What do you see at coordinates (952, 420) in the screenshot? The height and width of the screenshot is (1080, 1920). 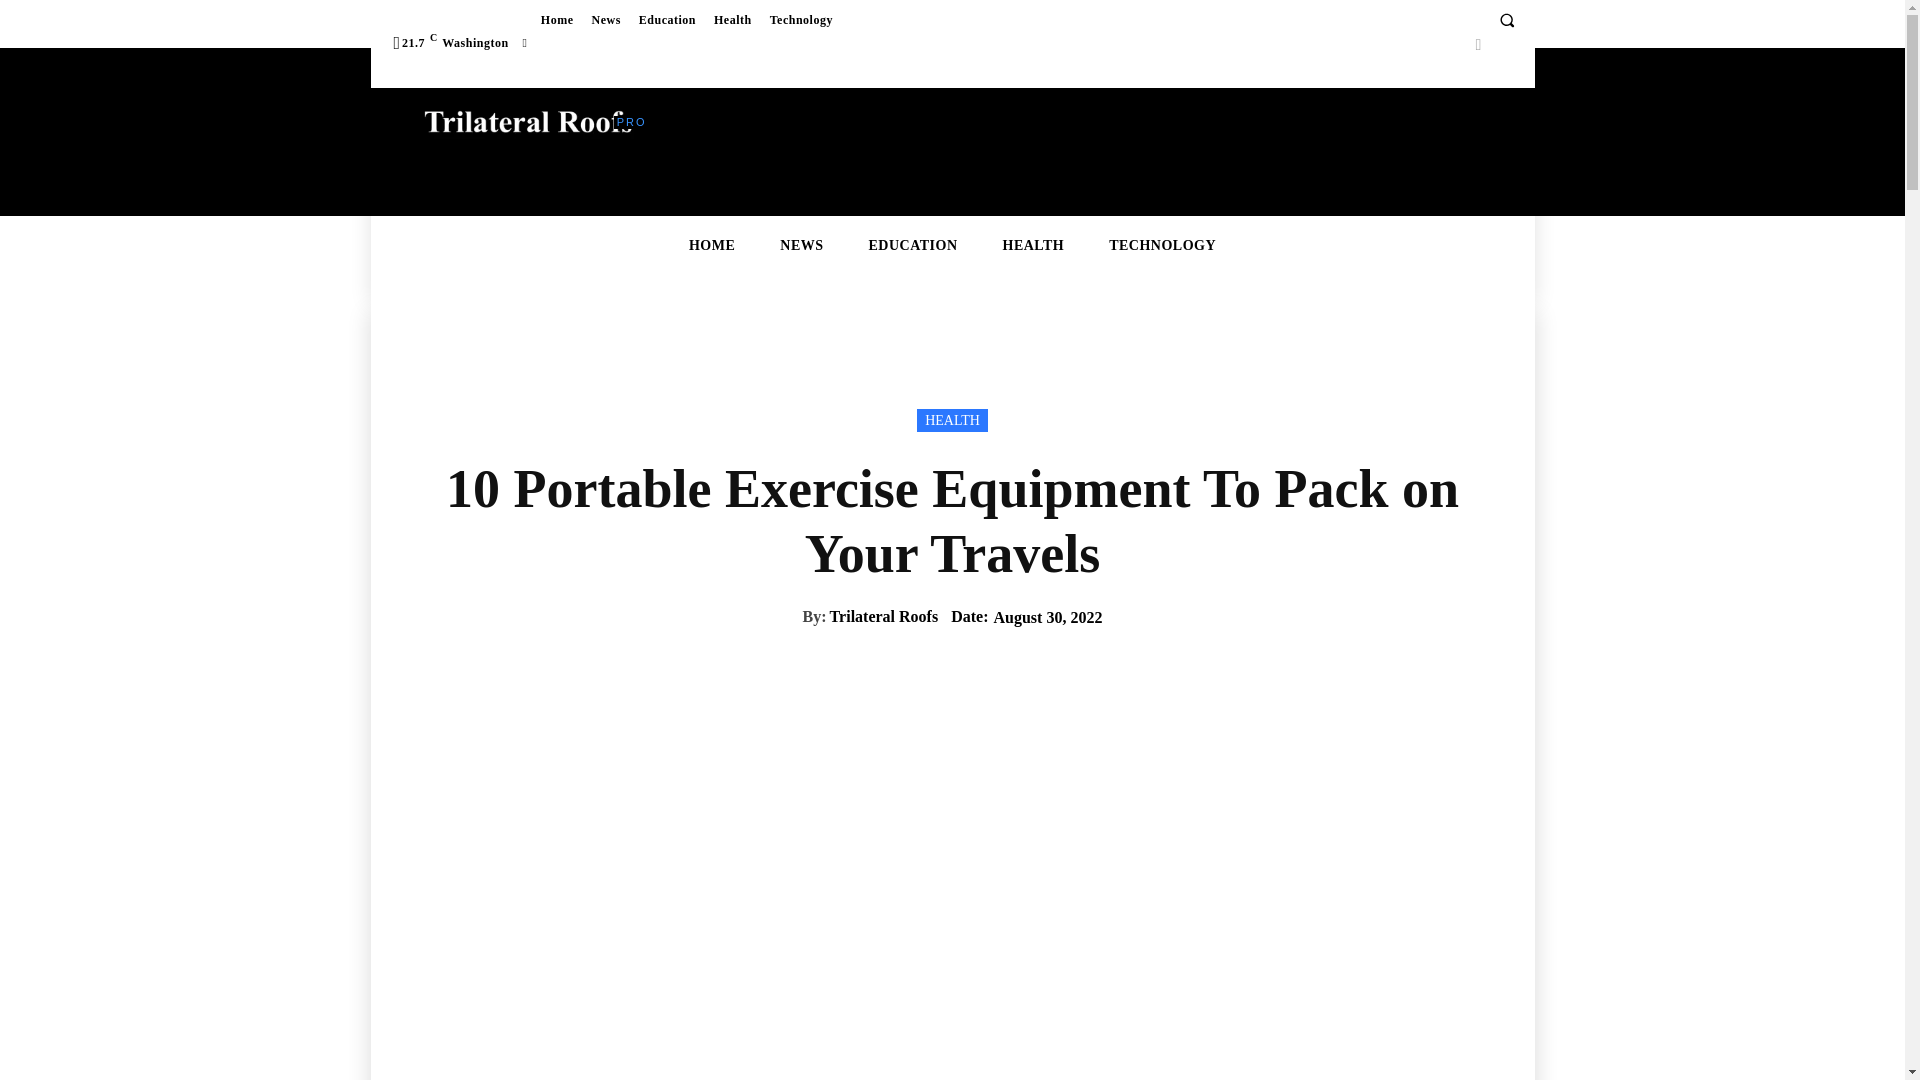 I see `HEALTH` at bounding box center [952, 420].